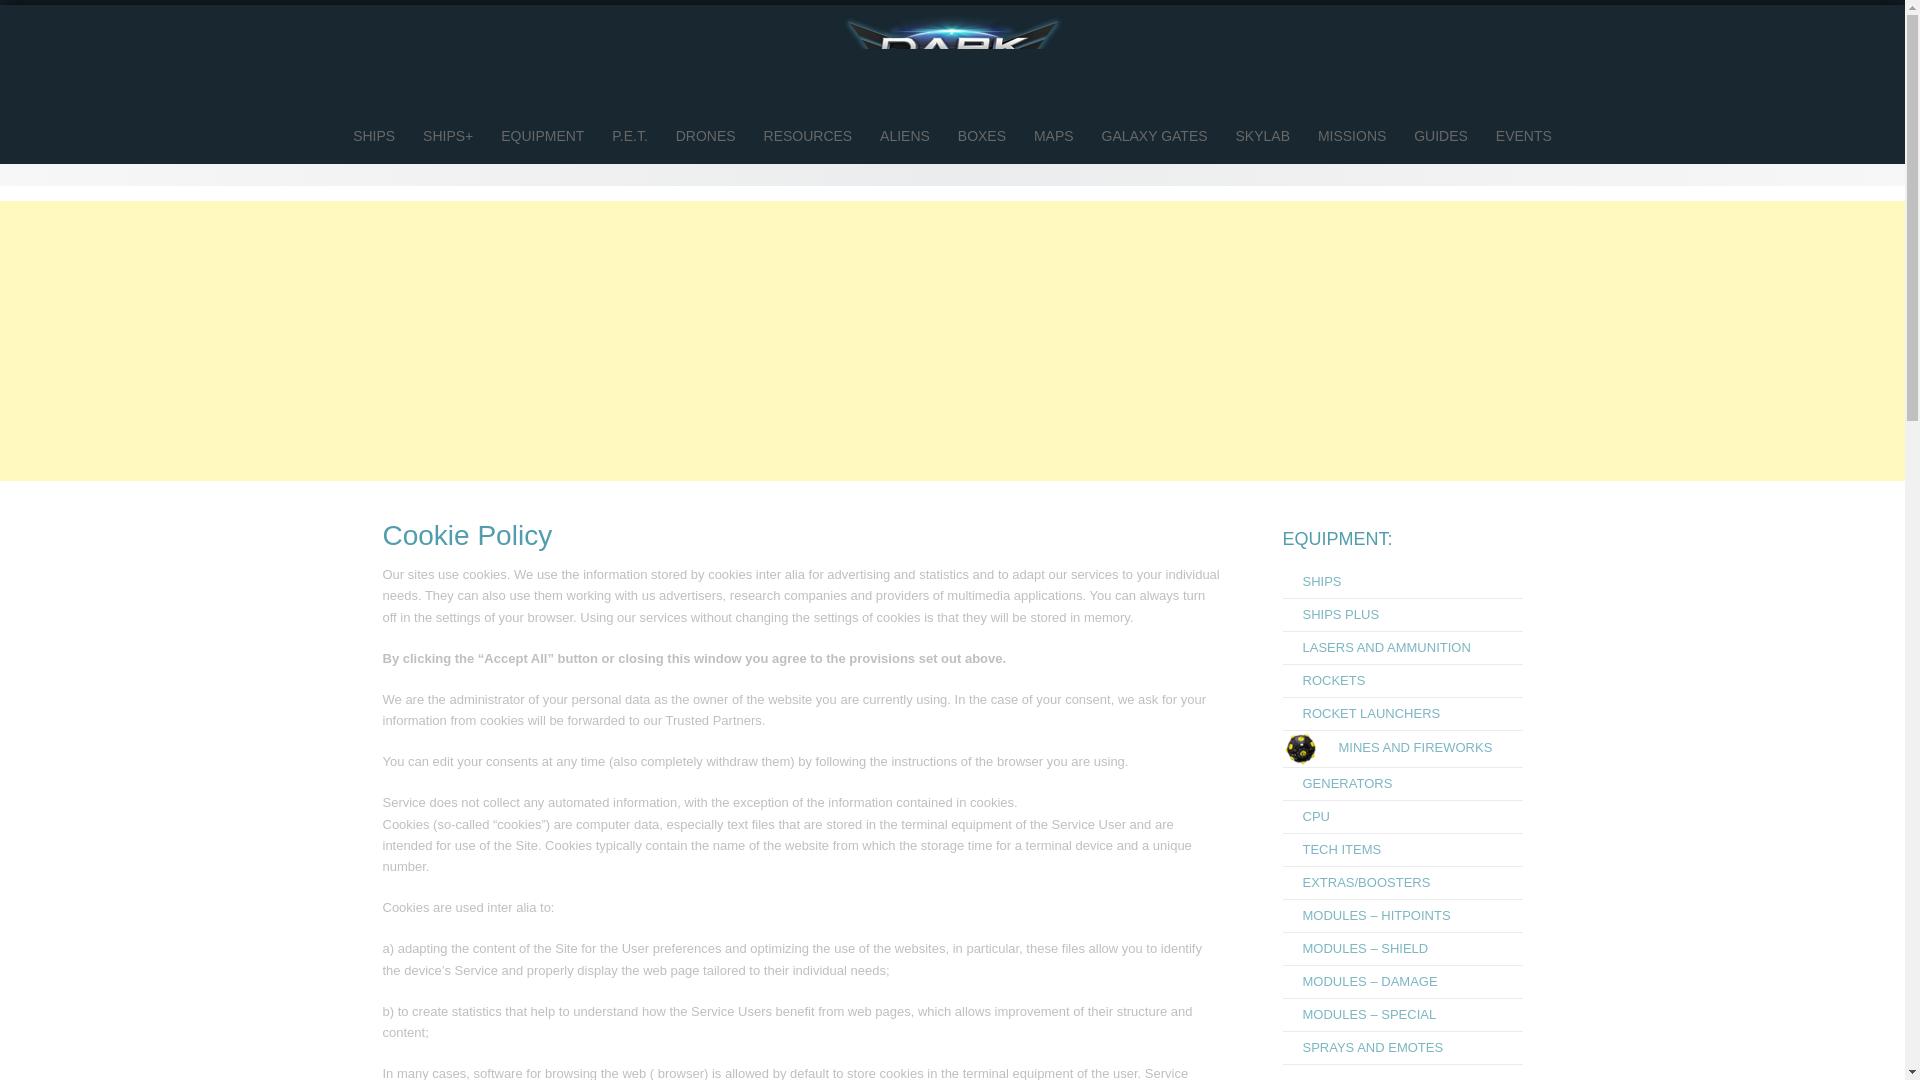  Describe the element at coordinates (1351, 136) in the screenshot. I see `MISSIONS` at that location.